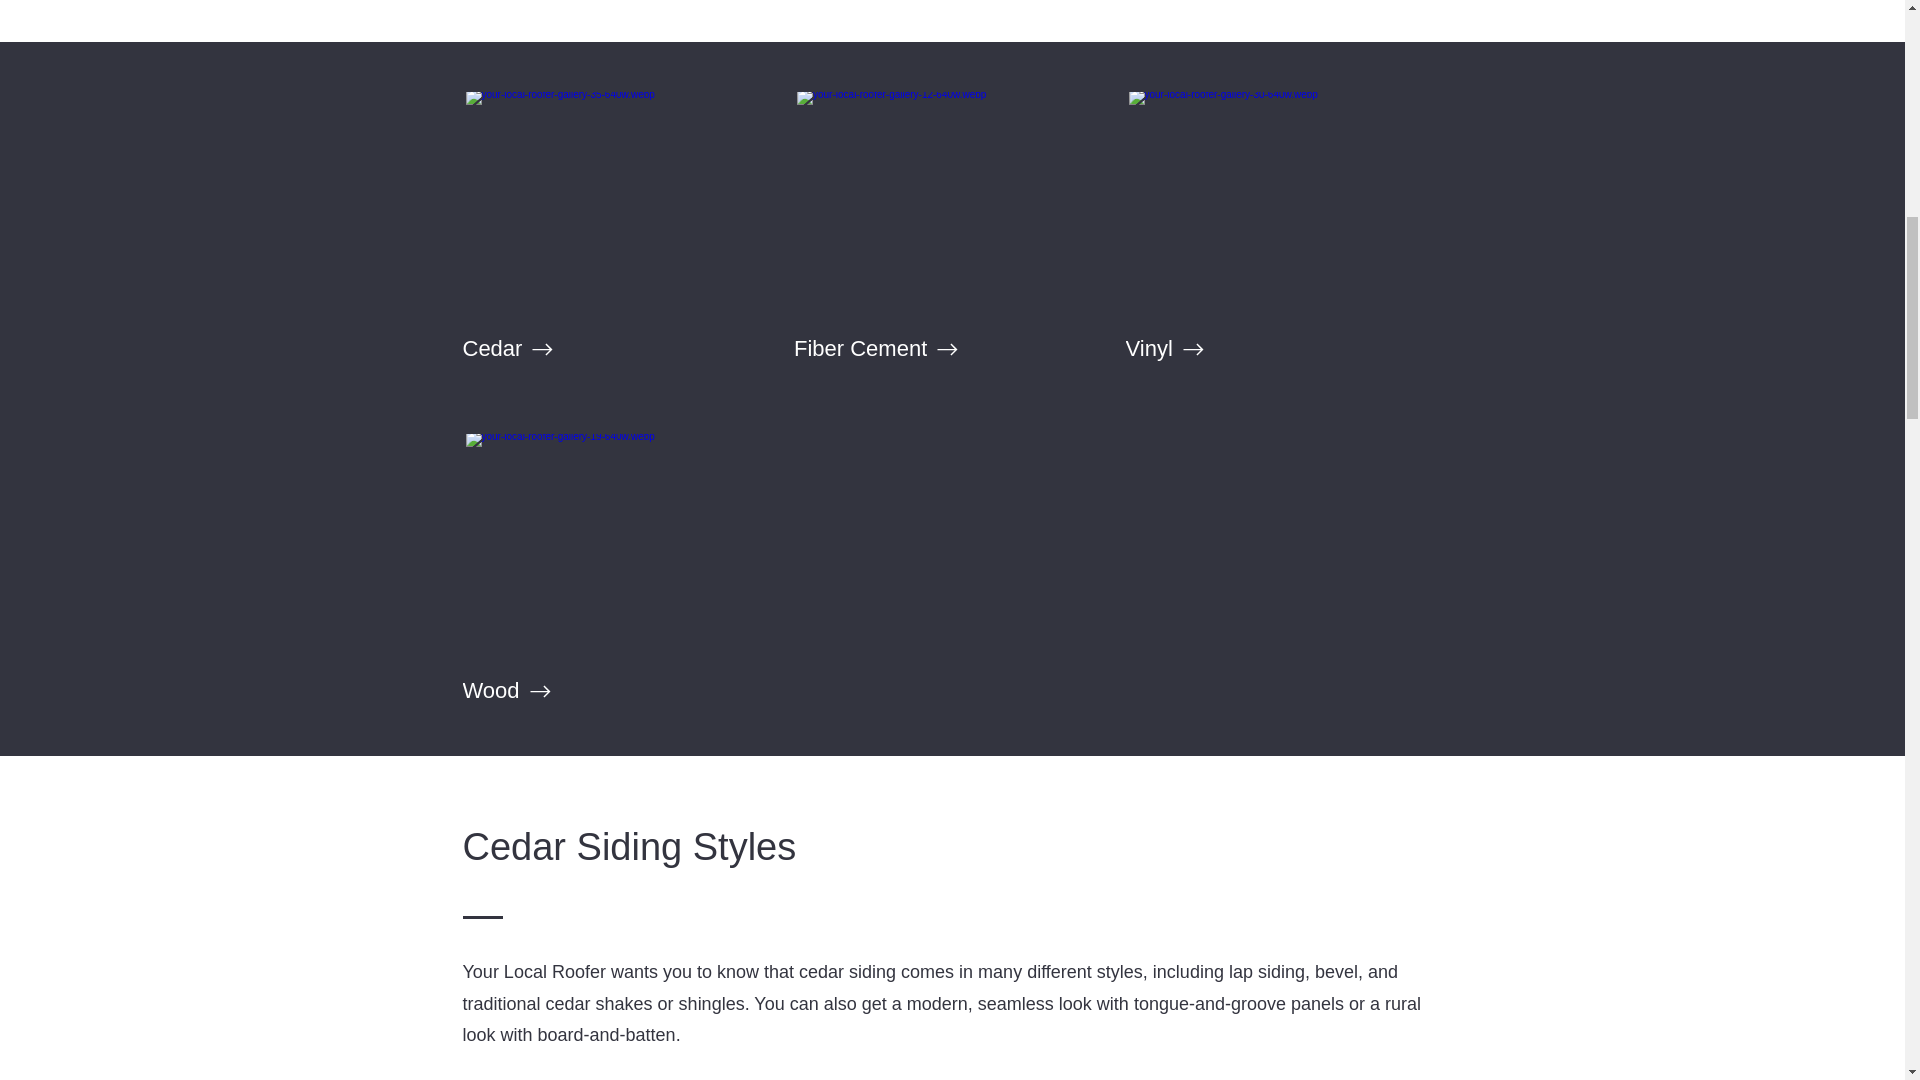 The image size is (1920, 1080). Describe the element at coordinates (1278, 349) in the screenshot. I see `Vinyl` at that location.